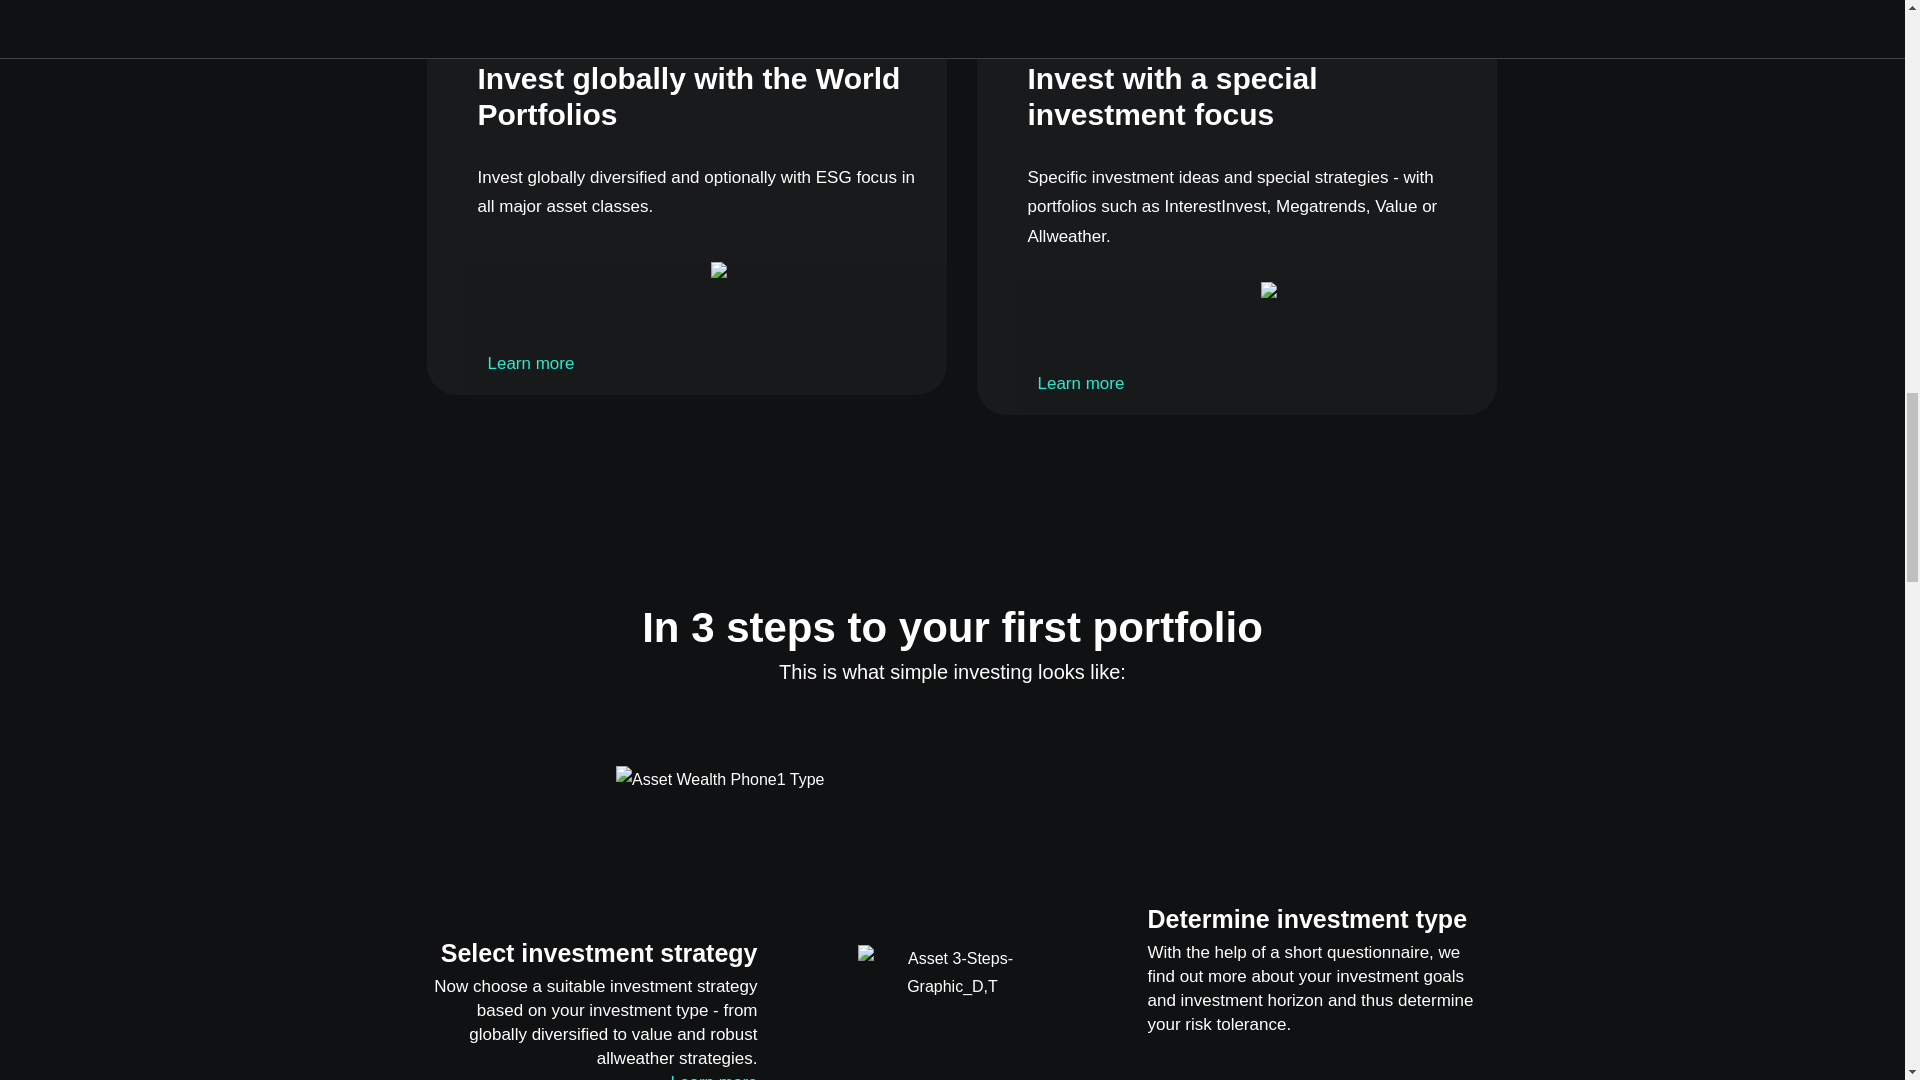  What do you see at coordinates (530, 363) in the screenshot?
I see `Learn more` at bounding box center [530, 363].